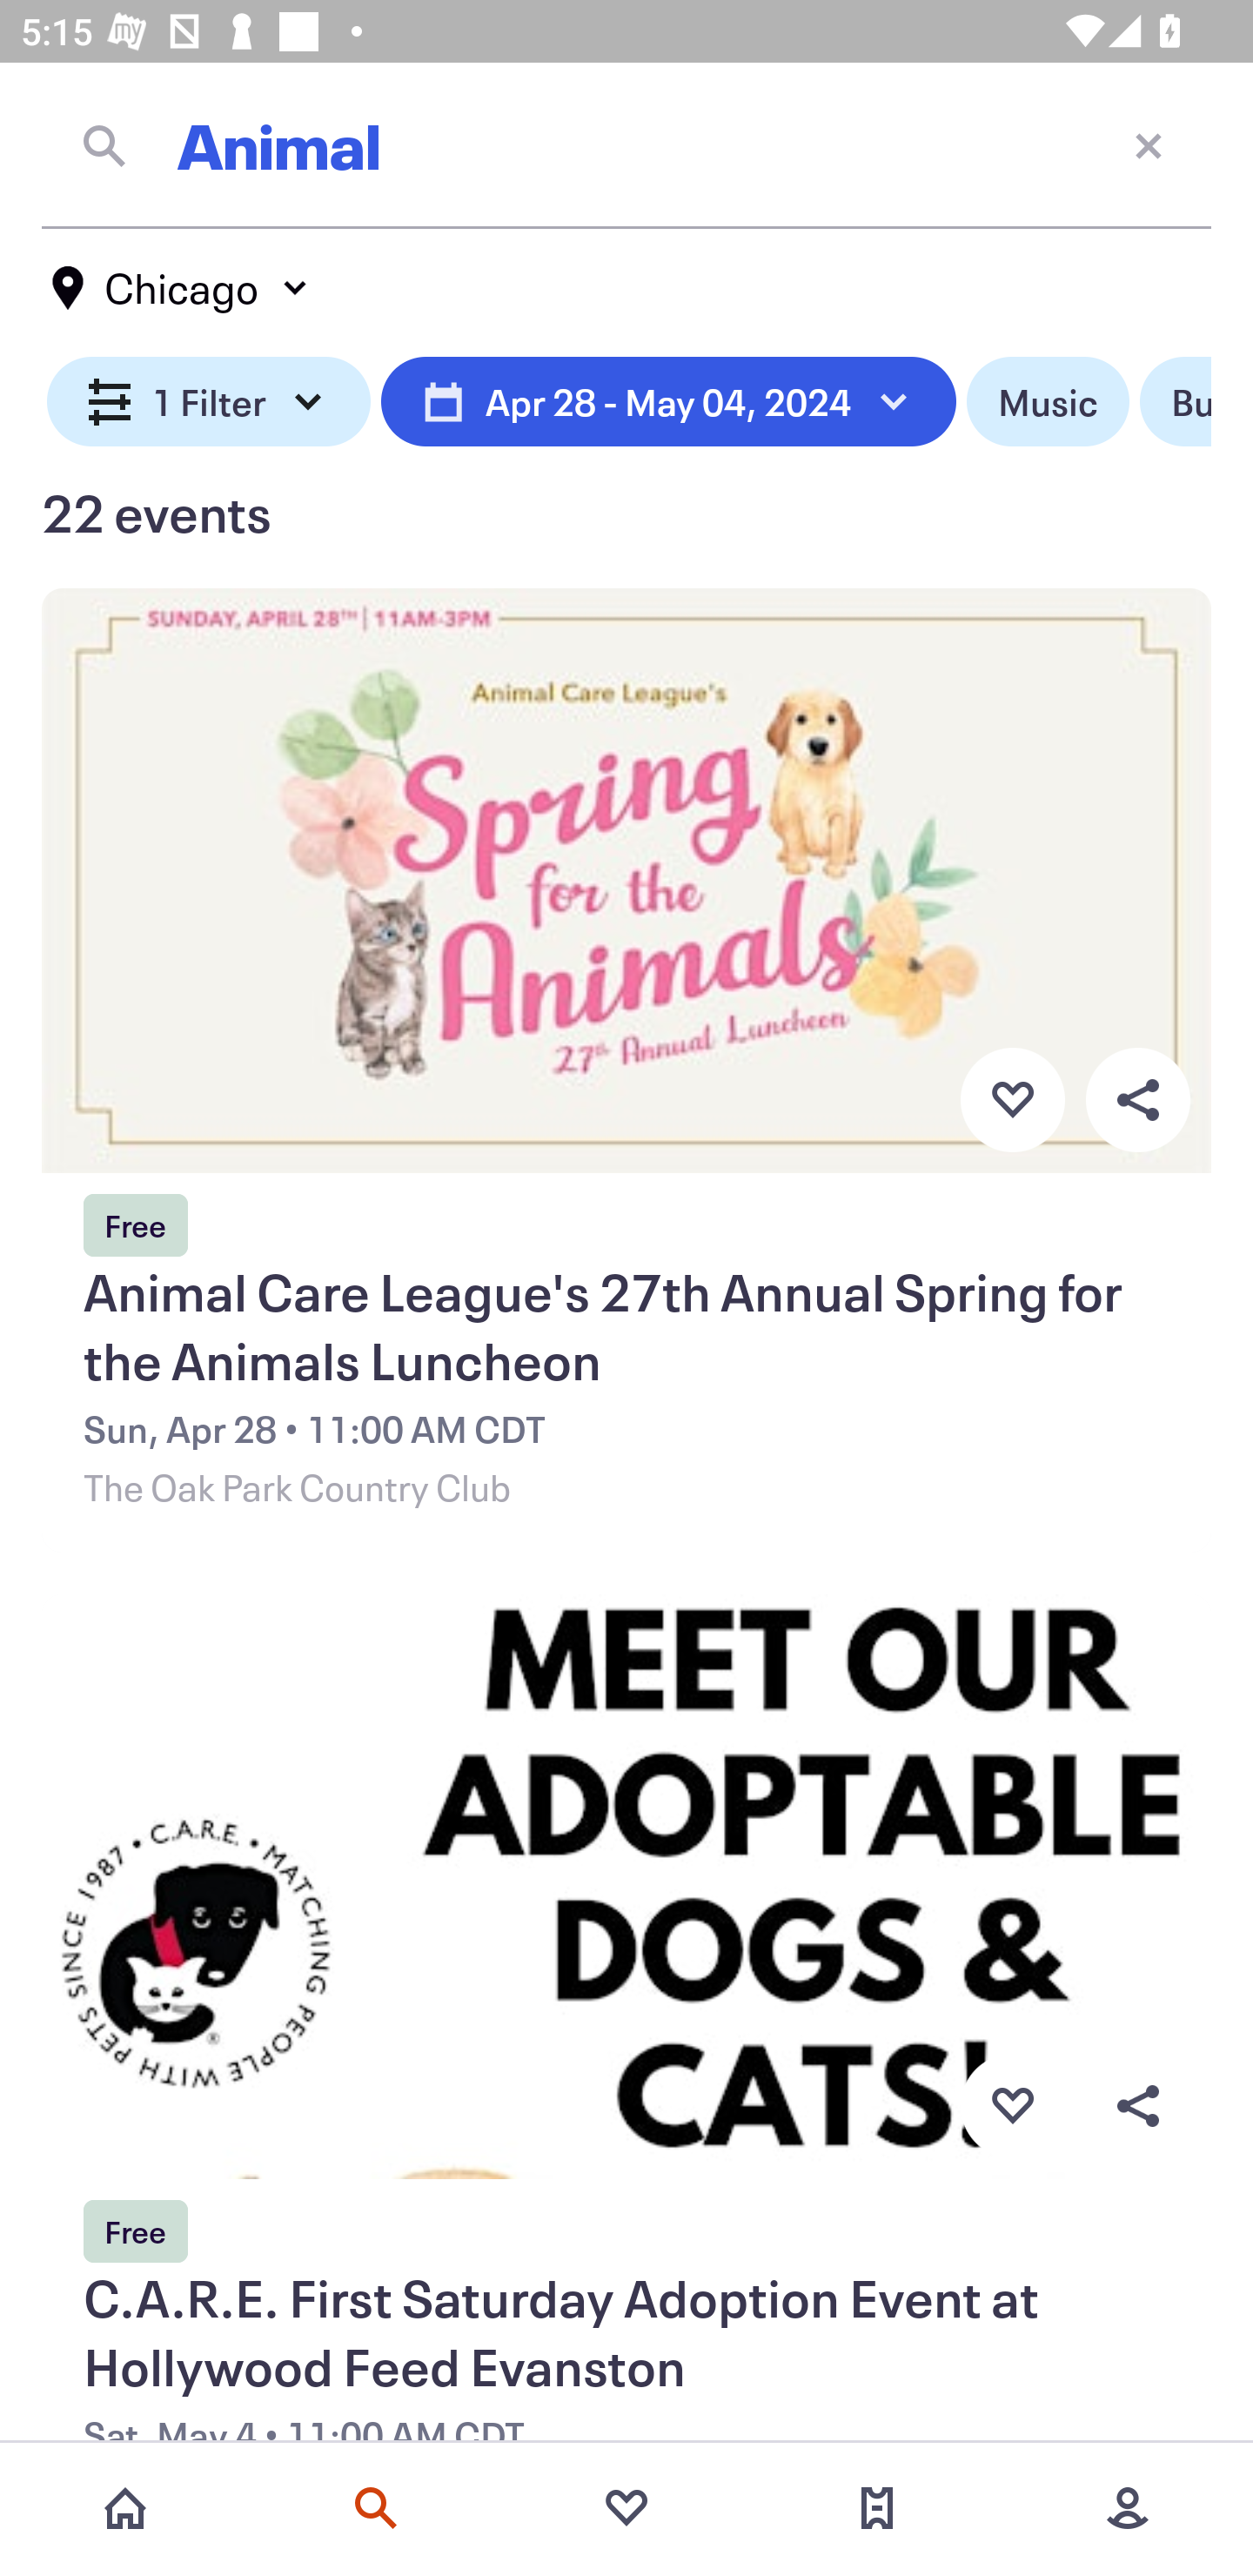 The width and height of the screenshot is (1253, 2576). Describe the element at coordinates (1128, 2508) in the screenshot. I see `More` at that location.